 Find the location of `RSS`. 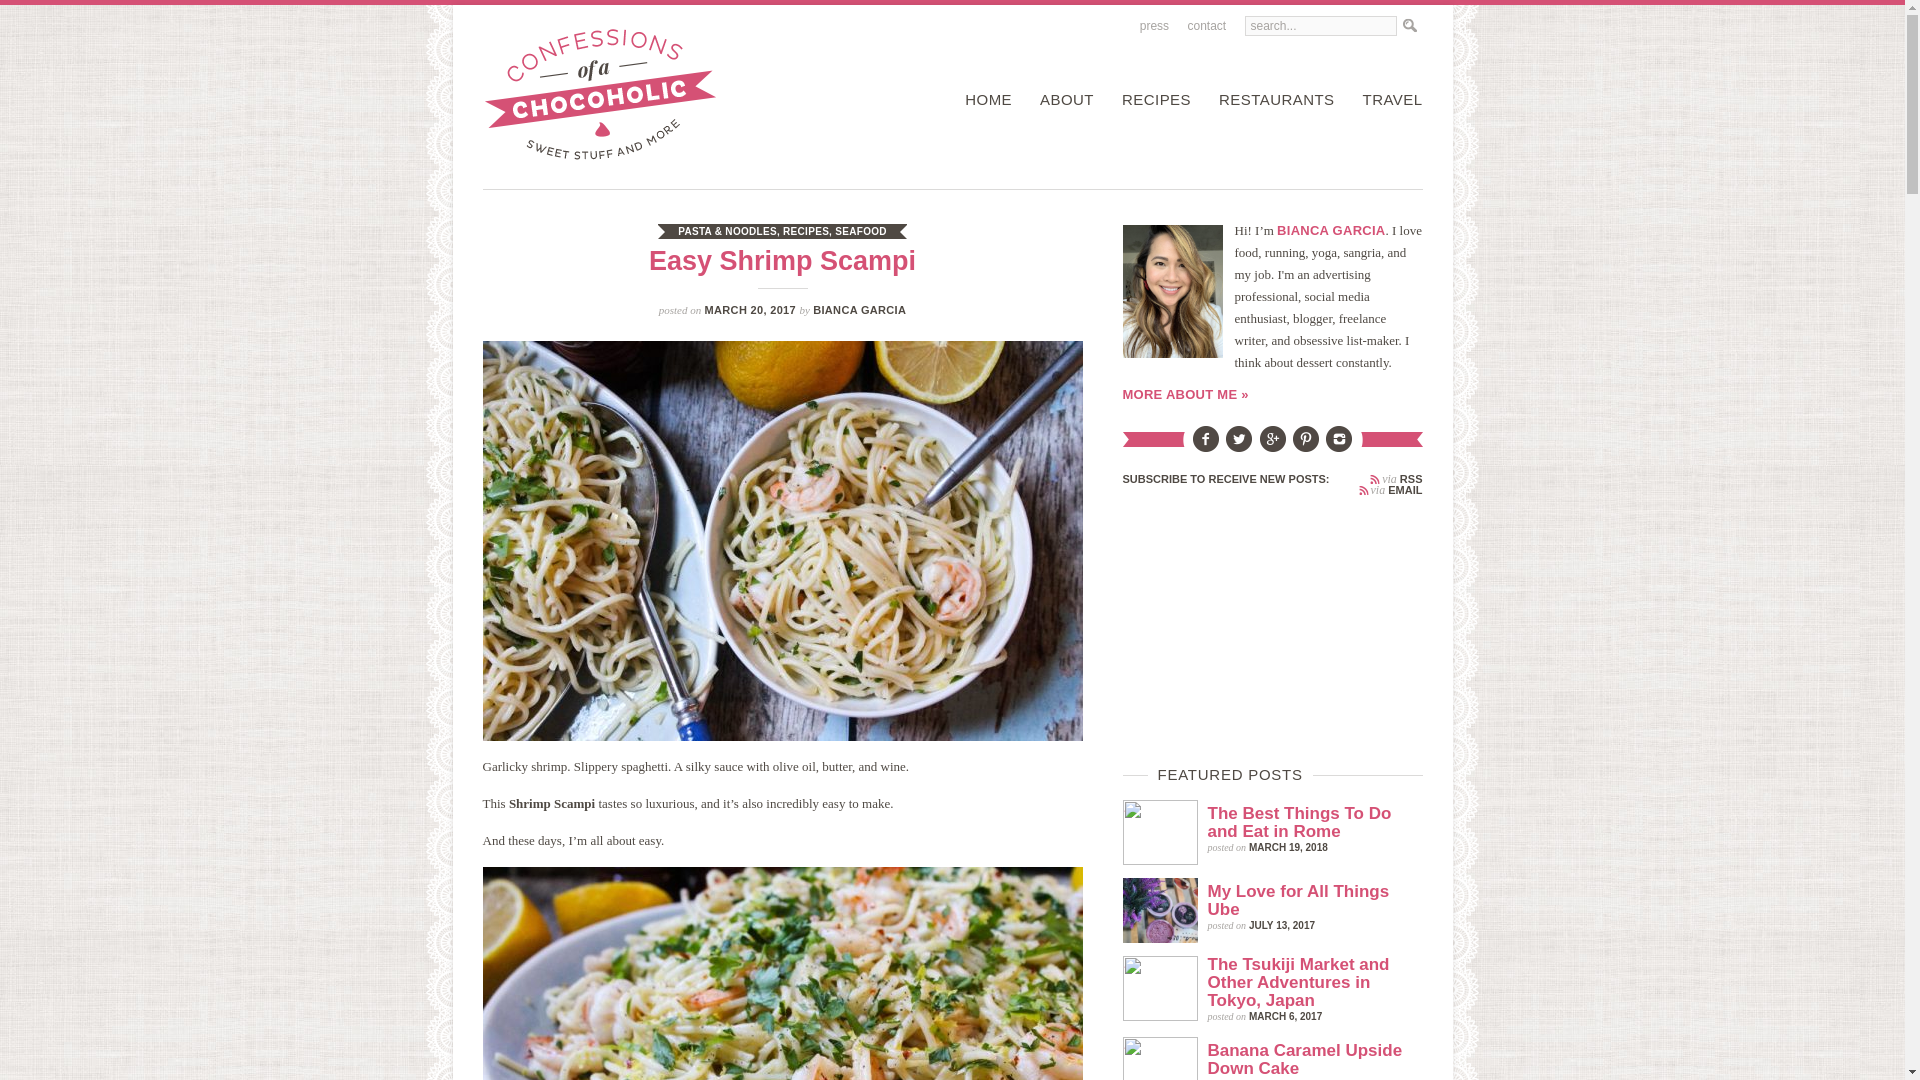

RSS is located at coordinates (1396, 479).